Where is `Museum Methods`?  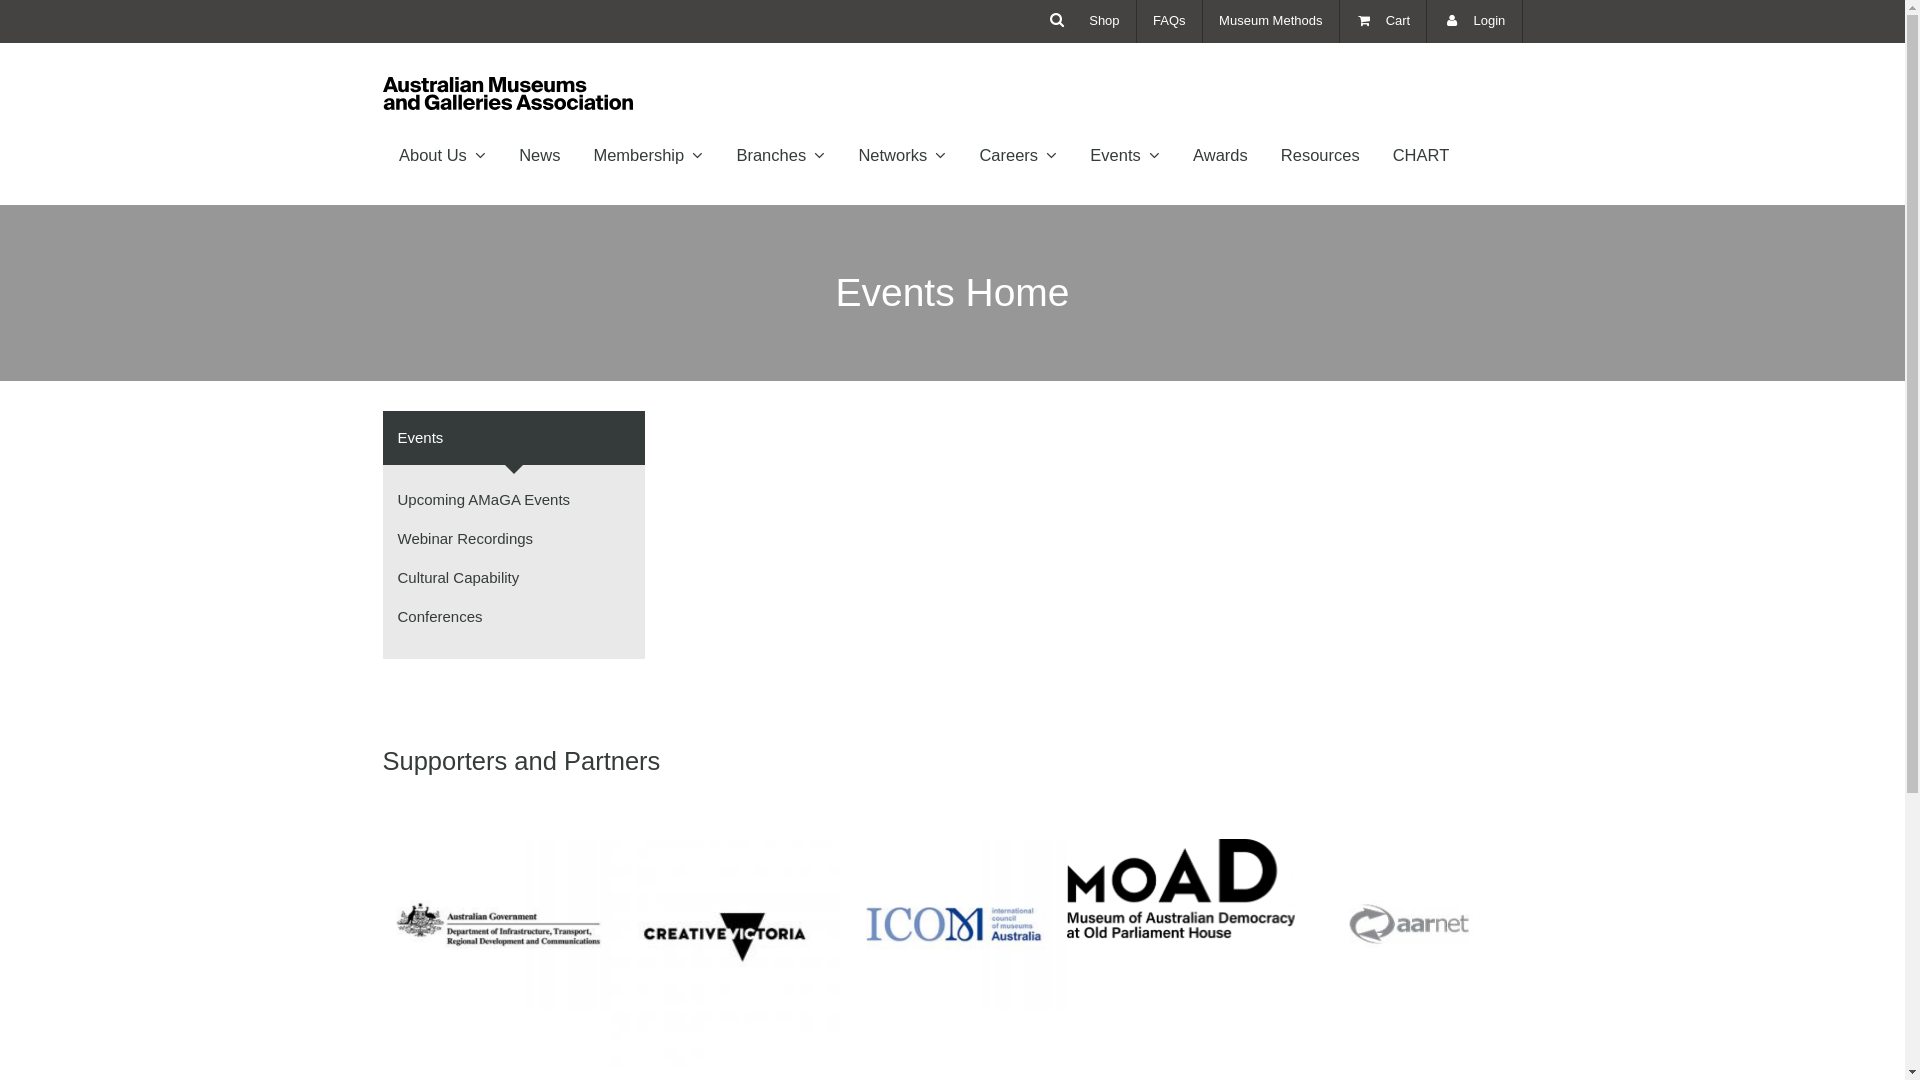 Museum Methods is located at coordinates (1272, 22).